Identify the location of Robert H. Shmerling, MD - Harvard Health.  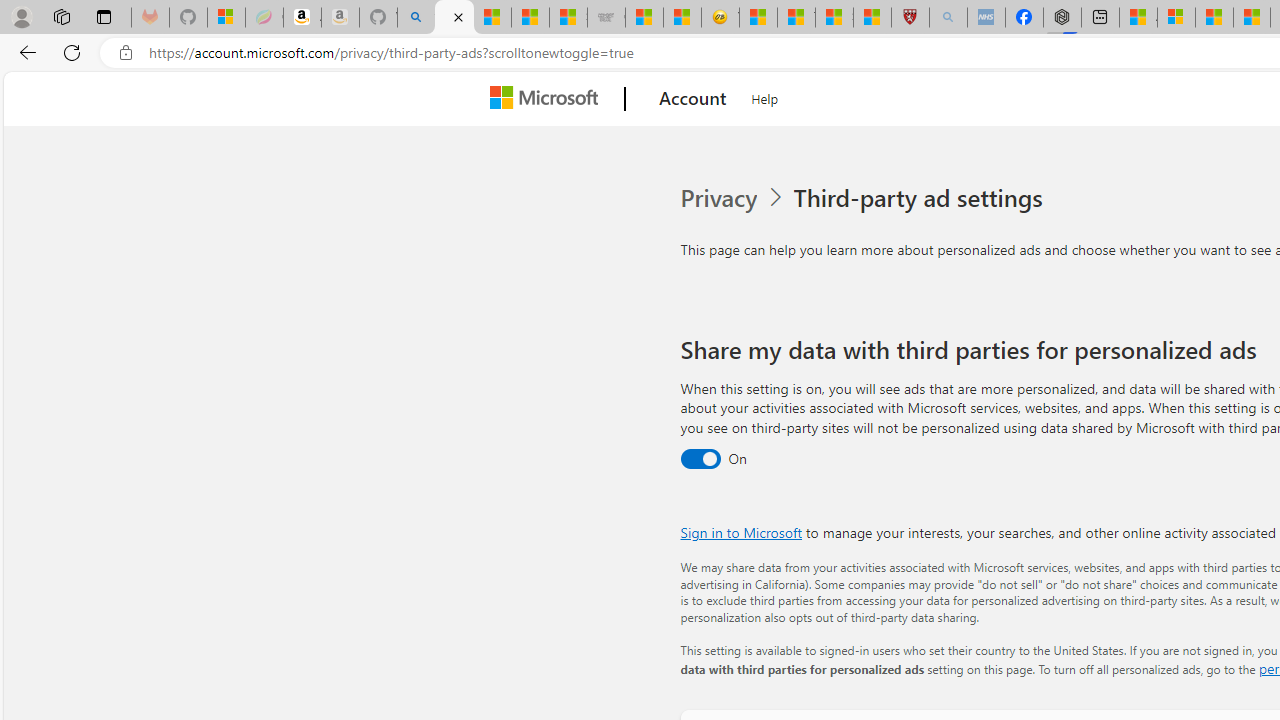
(910, 18).